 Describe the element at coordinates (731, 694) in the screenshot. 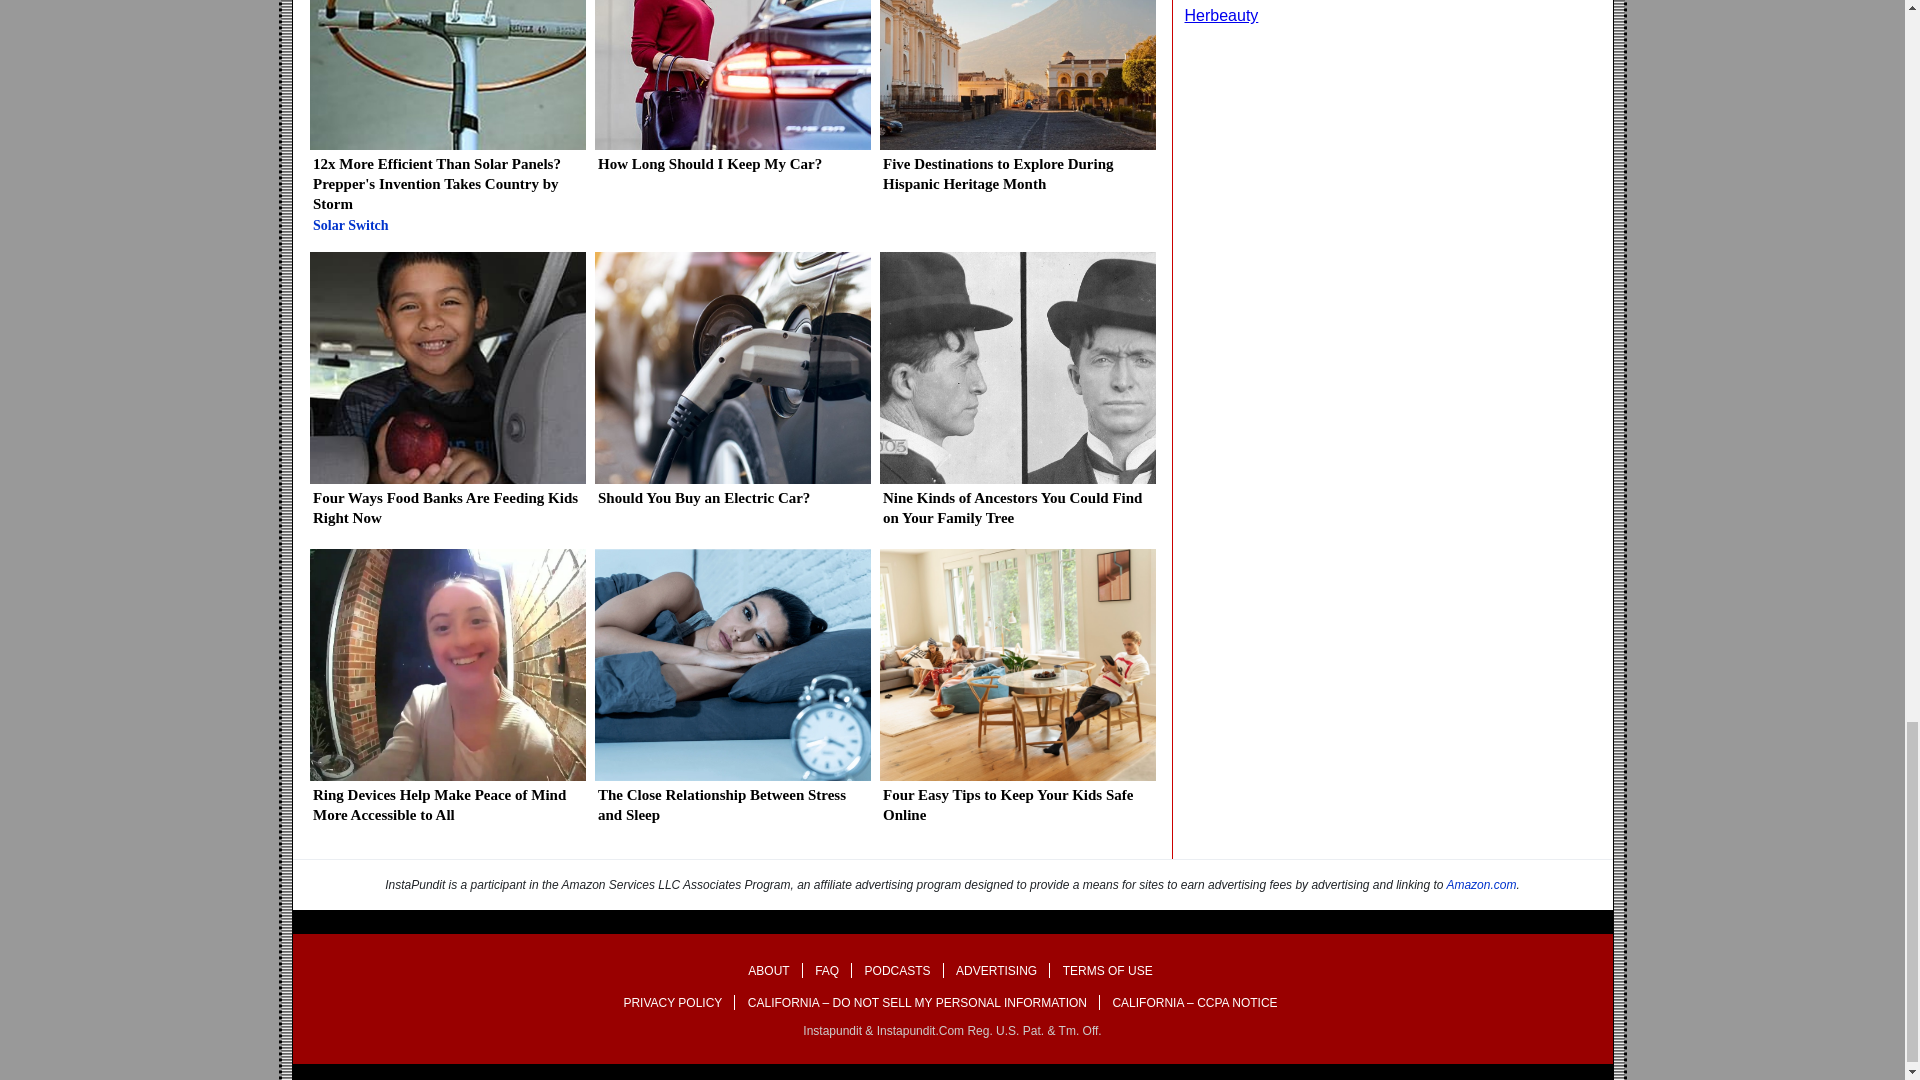

I see `The Close Relationship Between Stress and Sleep` at that location.